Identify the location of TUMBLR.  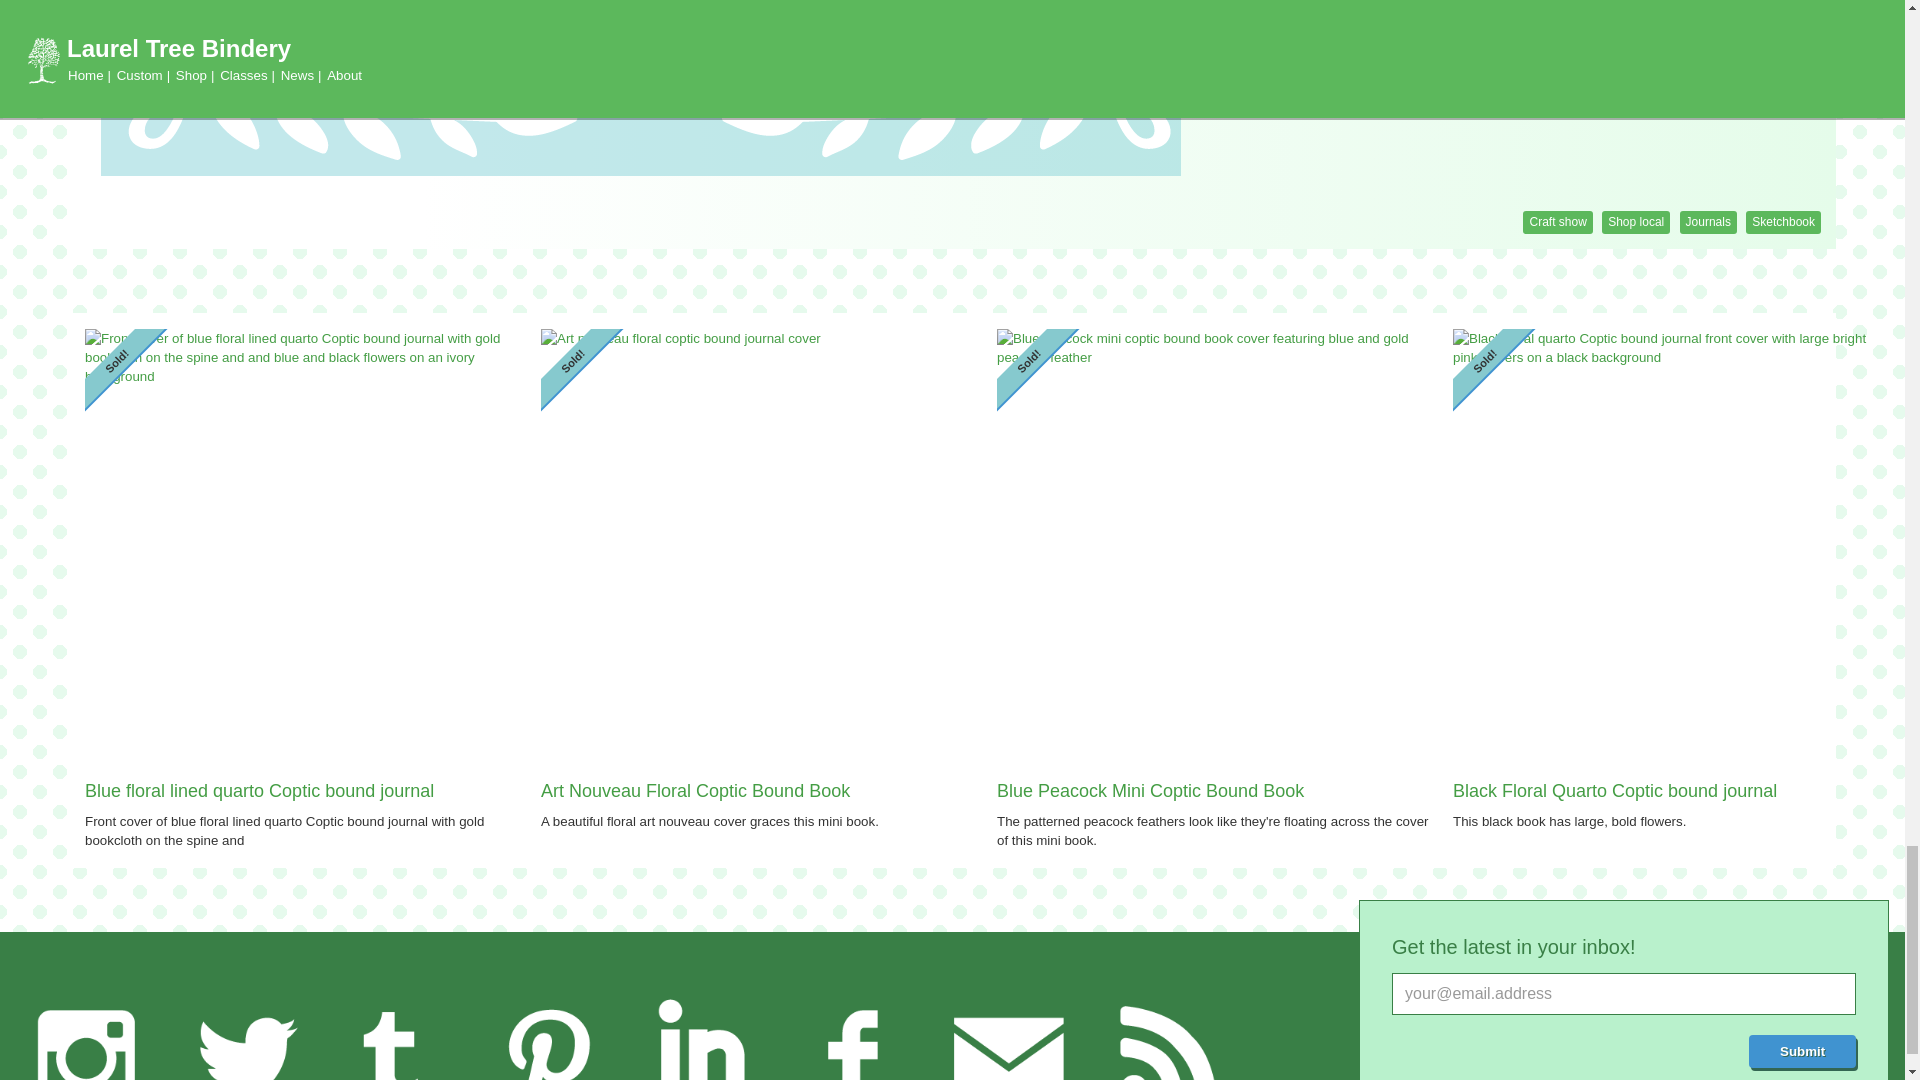
(393, 1030).